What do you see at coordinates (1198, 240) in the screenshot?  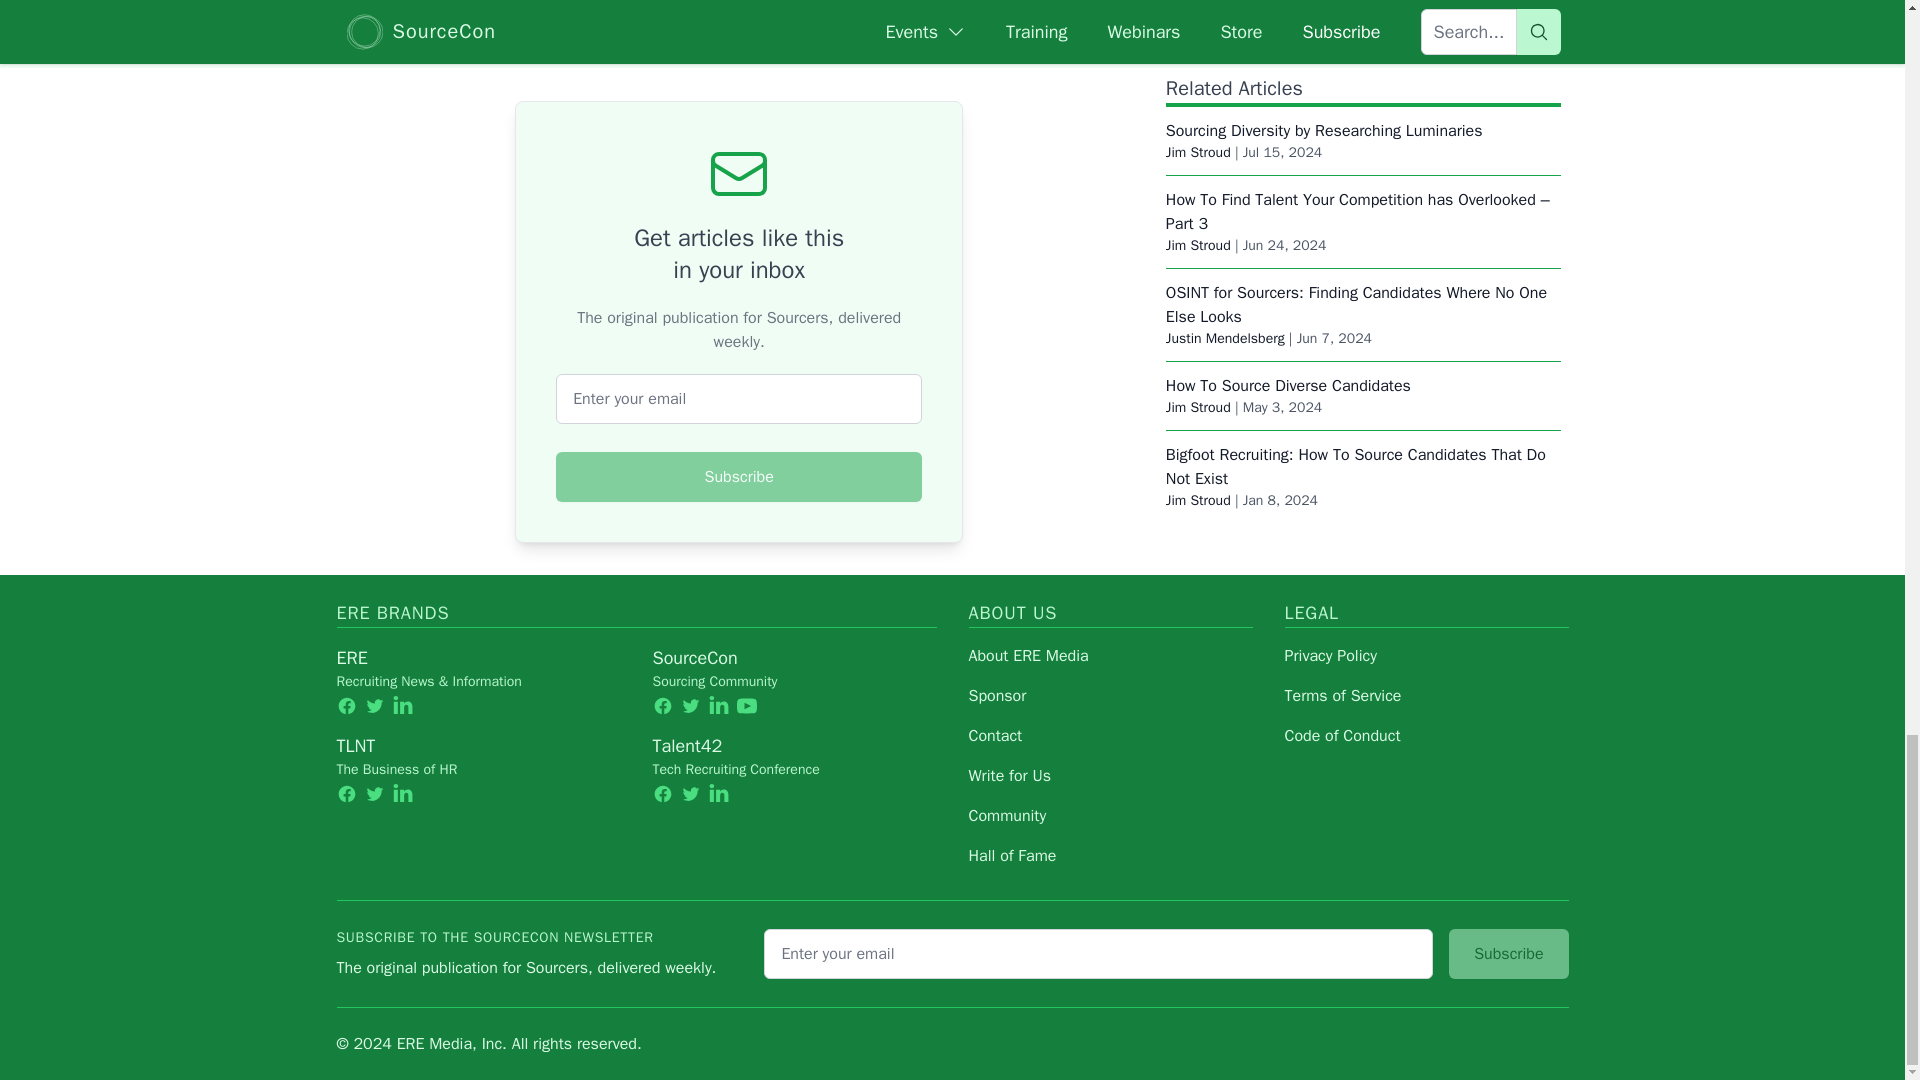 I see `Jim Stroud` at bounding box center [1198, 240].